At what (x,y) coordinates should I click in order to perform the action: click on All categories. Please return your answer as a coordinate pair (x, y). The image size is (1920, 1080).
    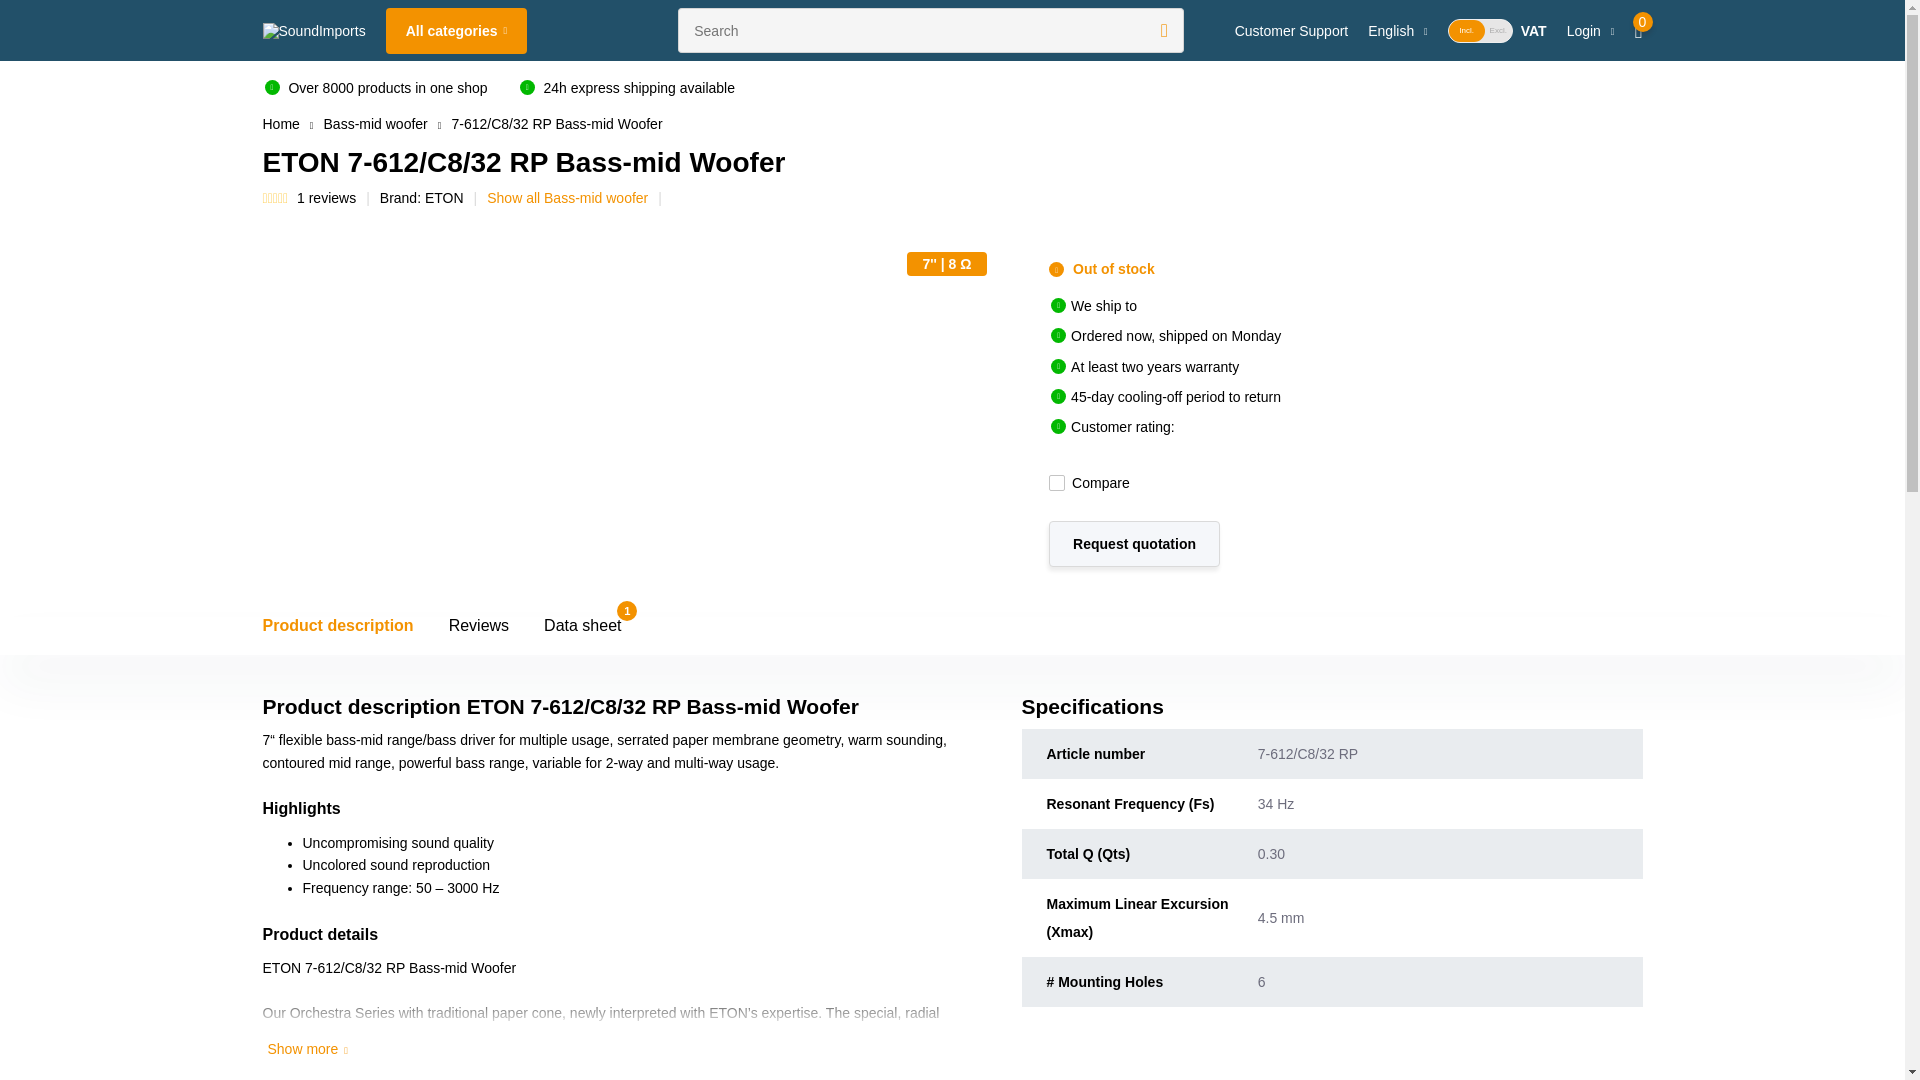
    Looking at the image, I should click on (456, 30).